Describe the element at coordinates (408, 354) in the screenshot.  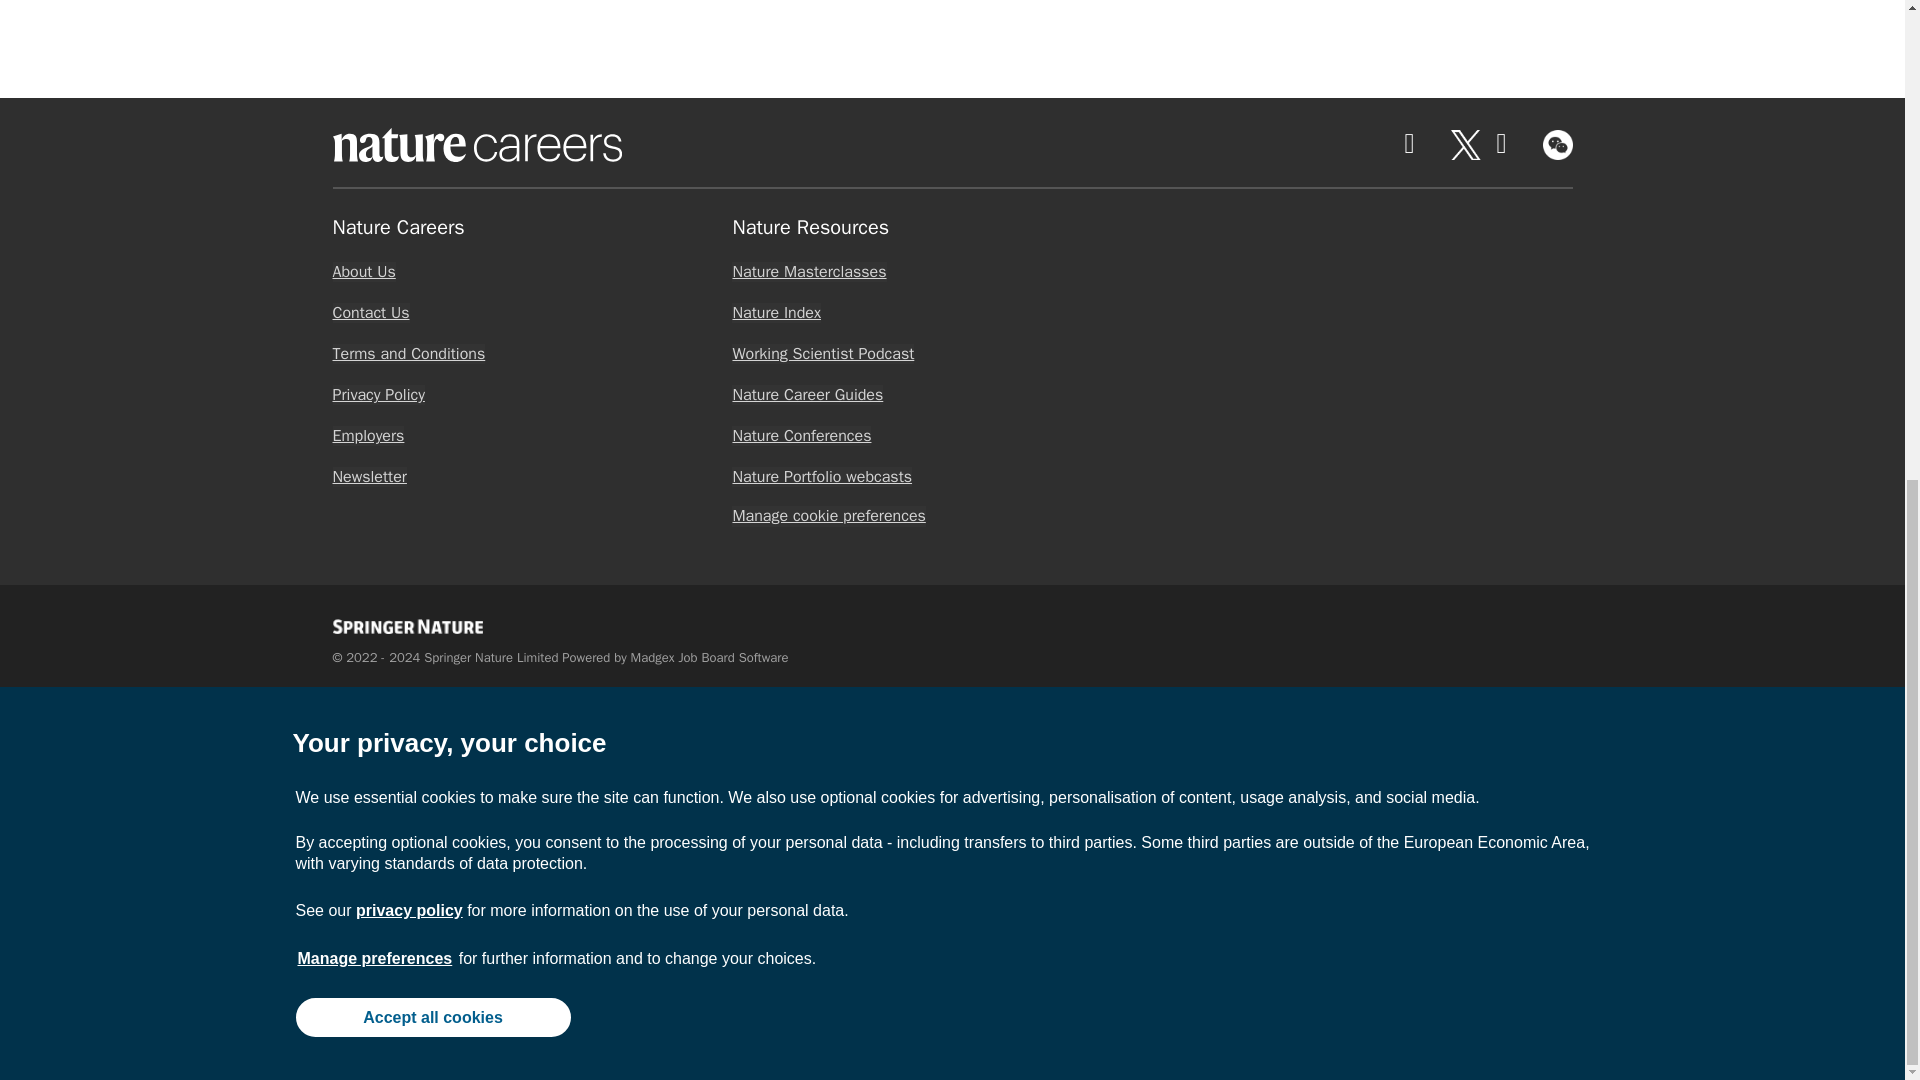
I see `Terms and Conditions` at that location.